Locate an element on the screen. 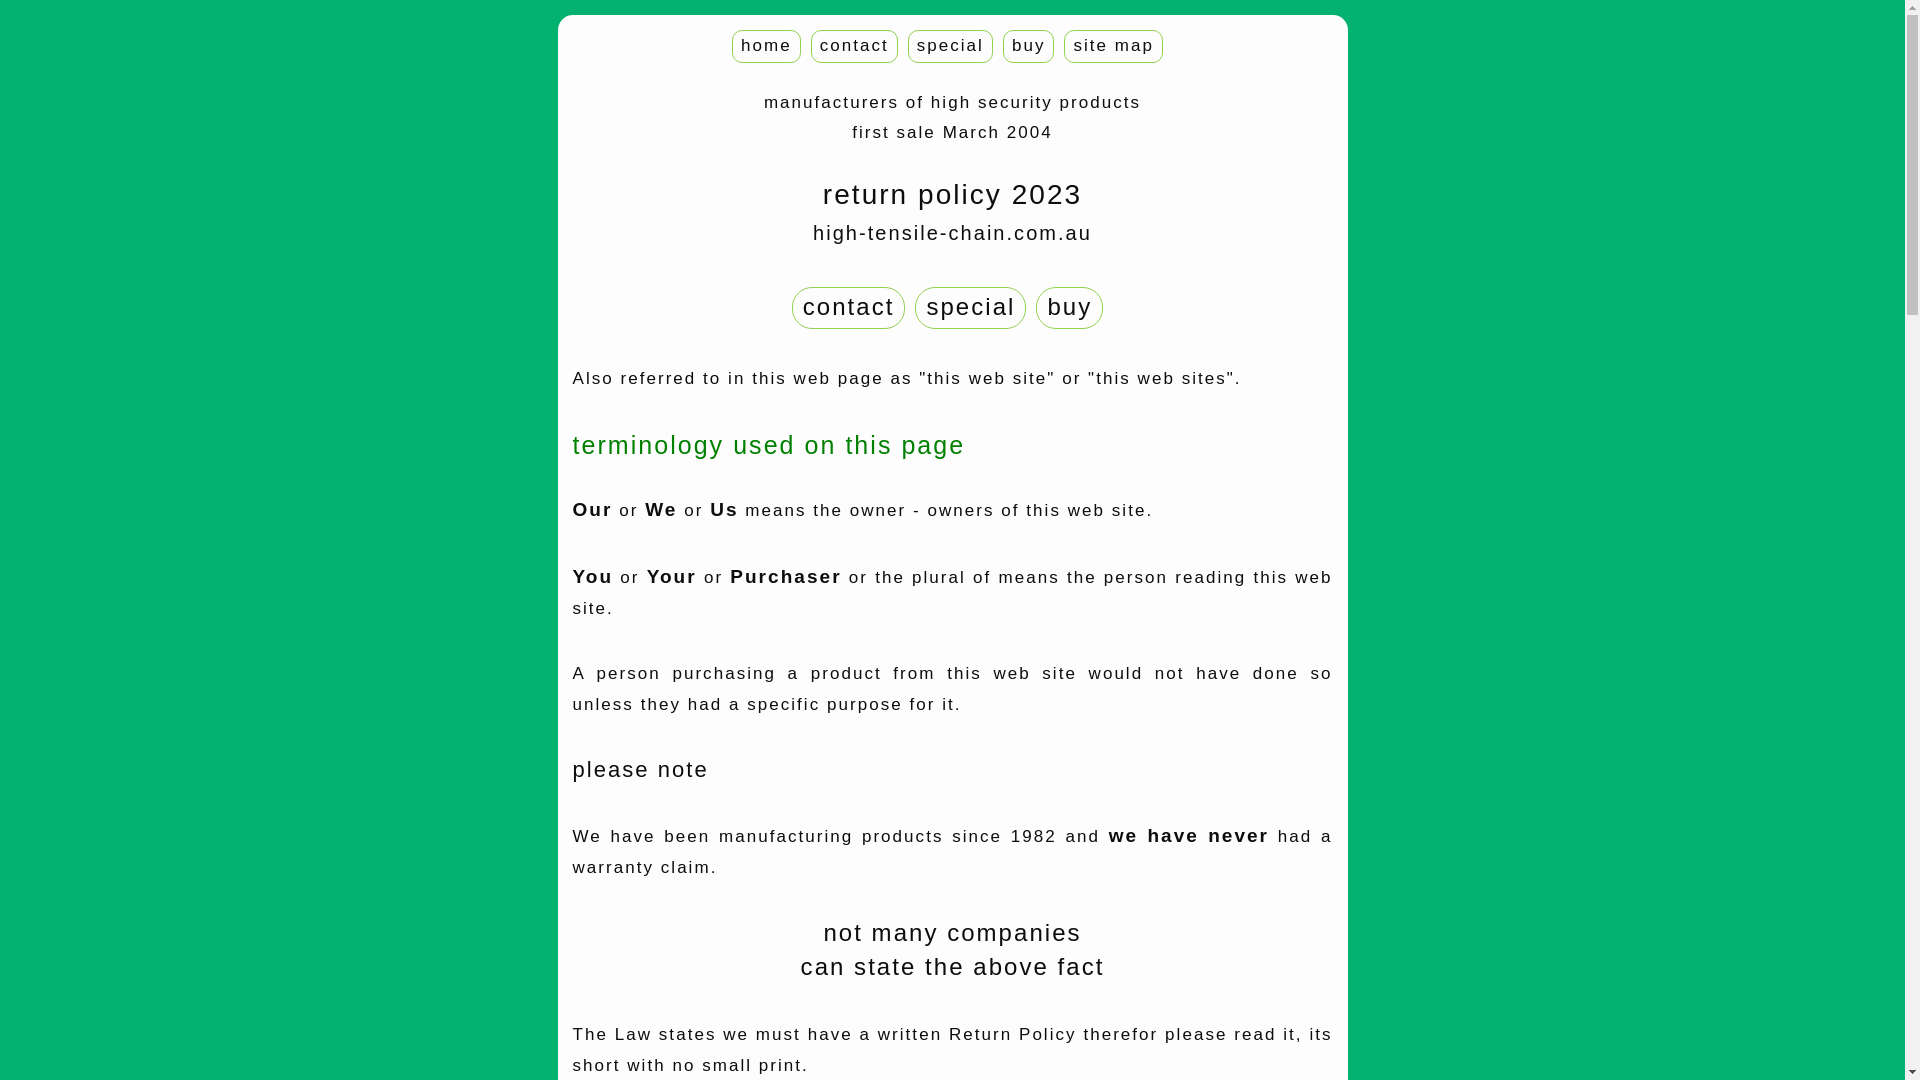 This screenshot has width=1920, height=1080. buy is located at coordinates (1029, 46).